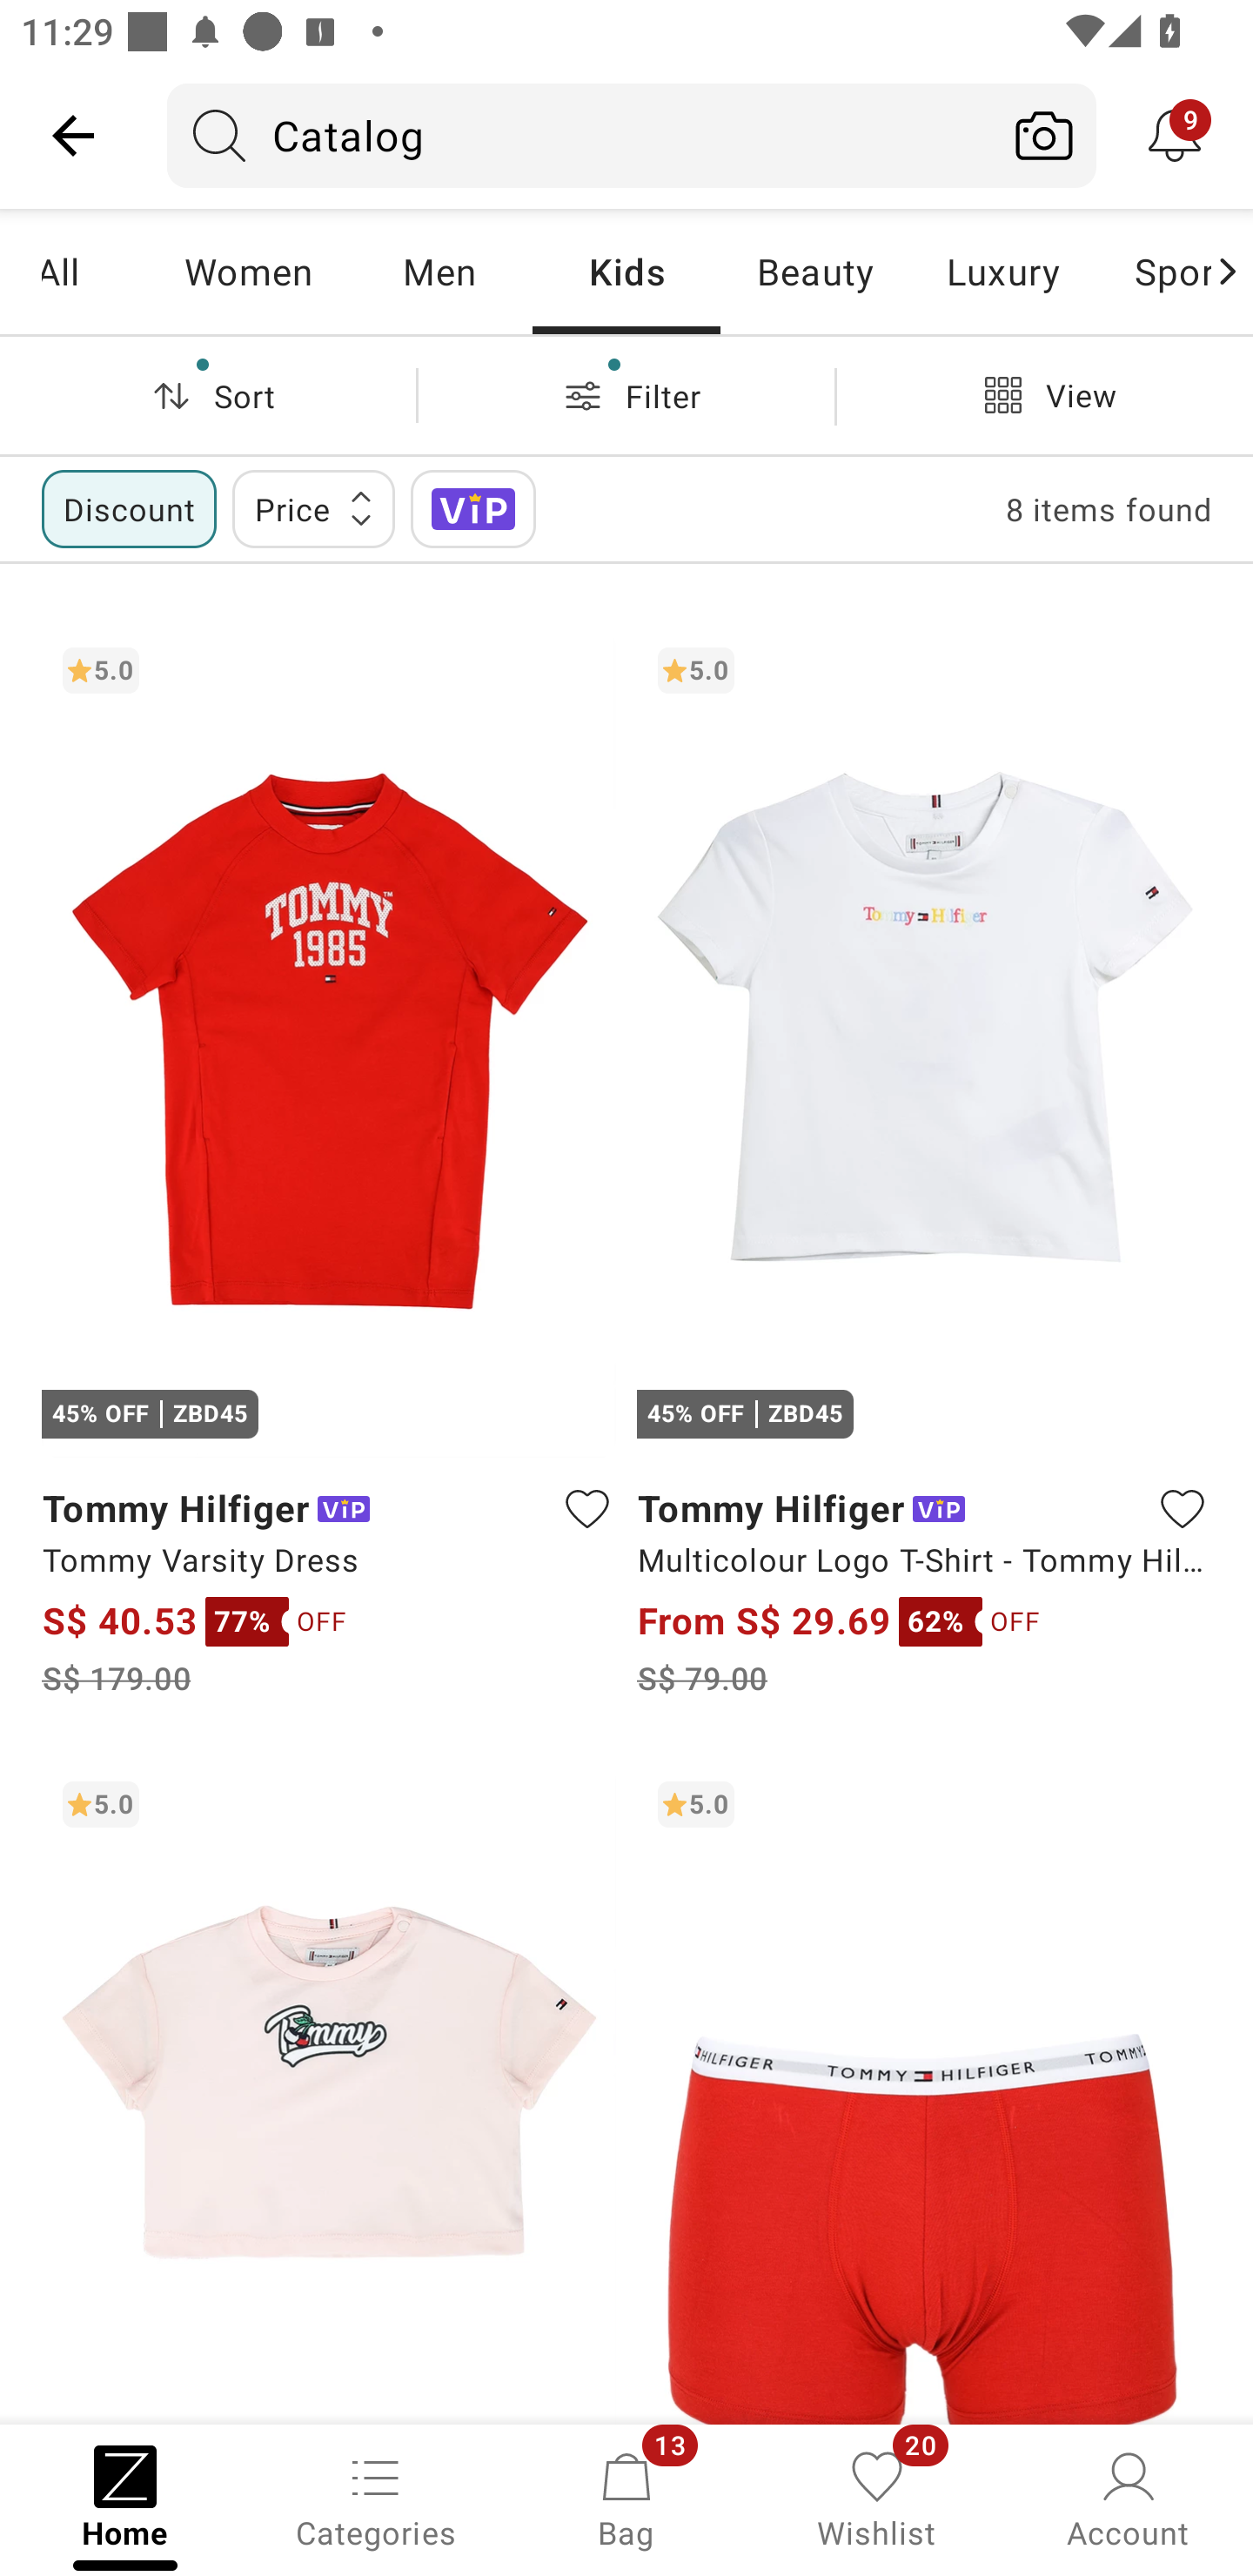  I want to click on 5.0, so click(329, 2091).